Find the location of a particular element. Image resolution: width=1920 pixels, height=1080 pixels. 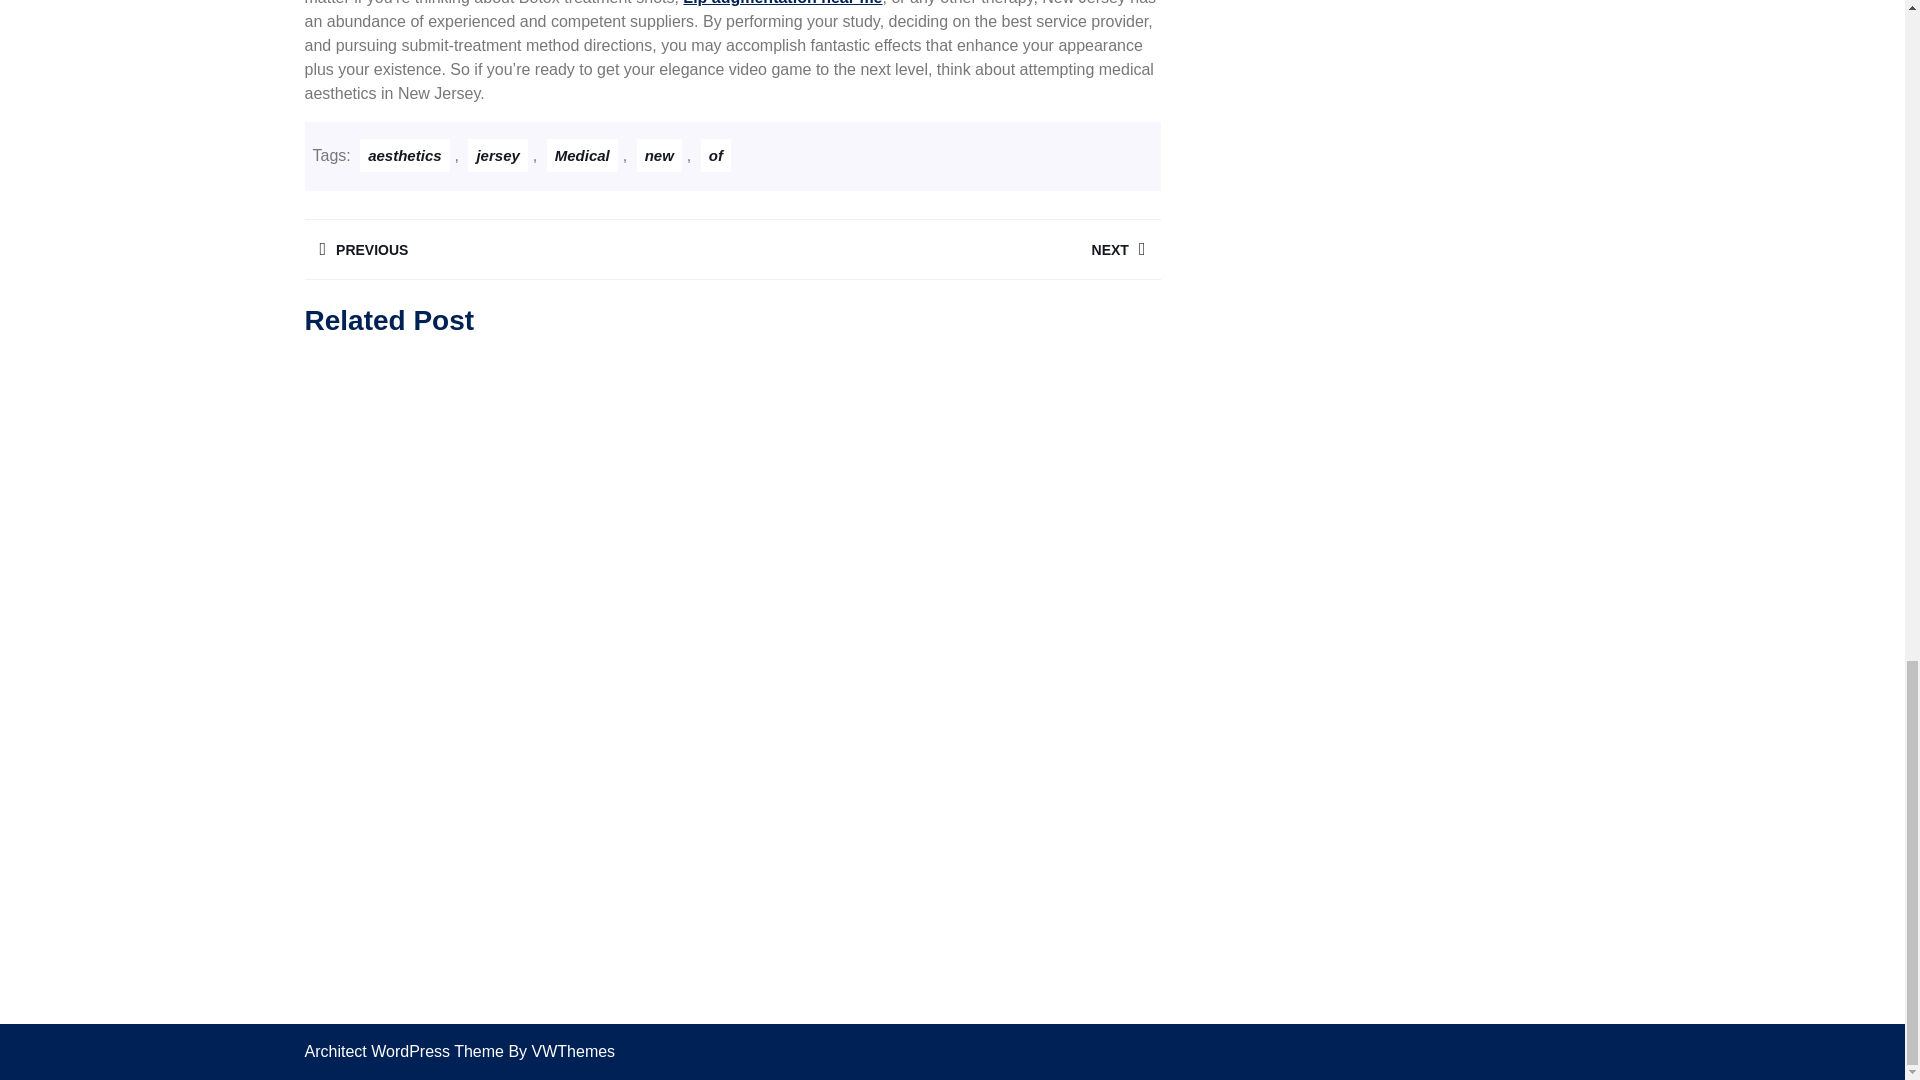

aesthetics is located at coordinates (582, 155).